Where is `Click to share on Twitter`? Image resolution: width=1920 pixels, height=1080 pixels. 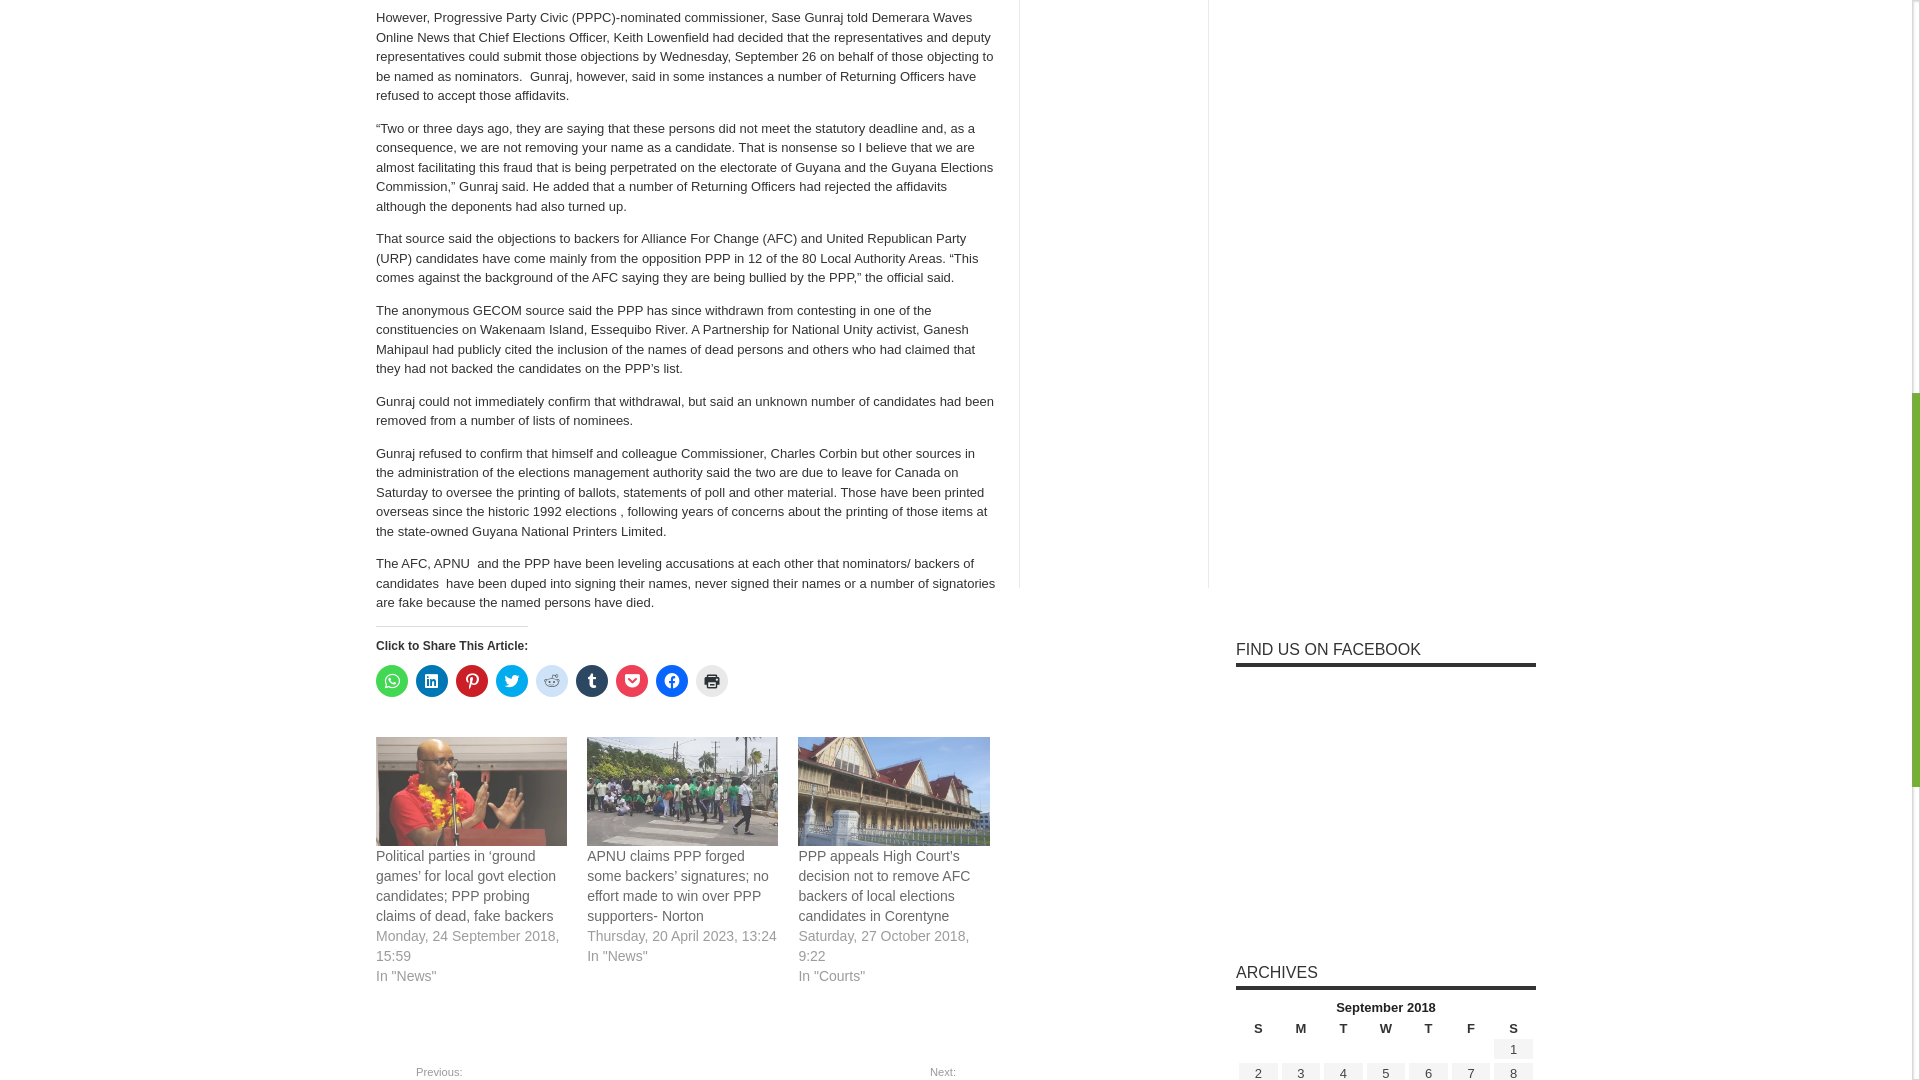
Click to share on Twitter is located at coordinates (512, 680).